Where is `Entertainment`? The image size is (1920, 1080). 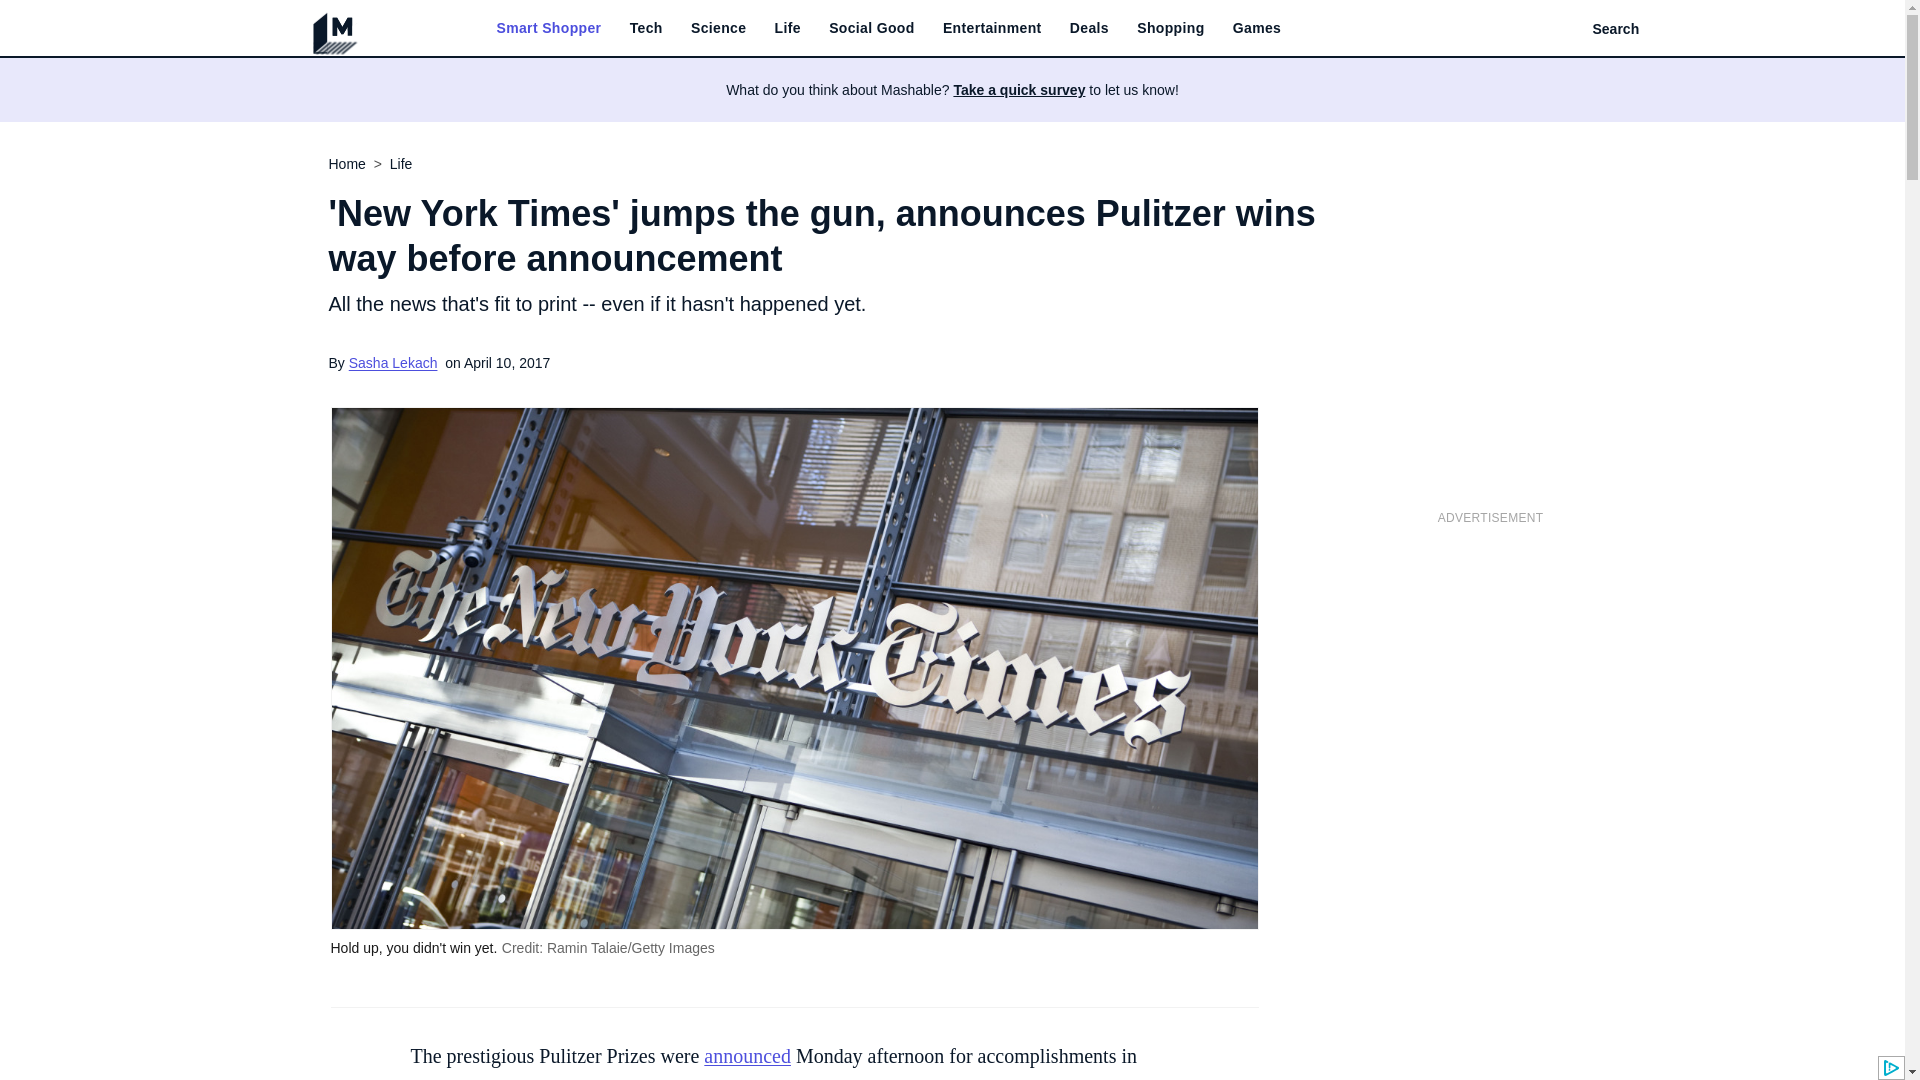 Entertainment is located at coordinates (992, 28).